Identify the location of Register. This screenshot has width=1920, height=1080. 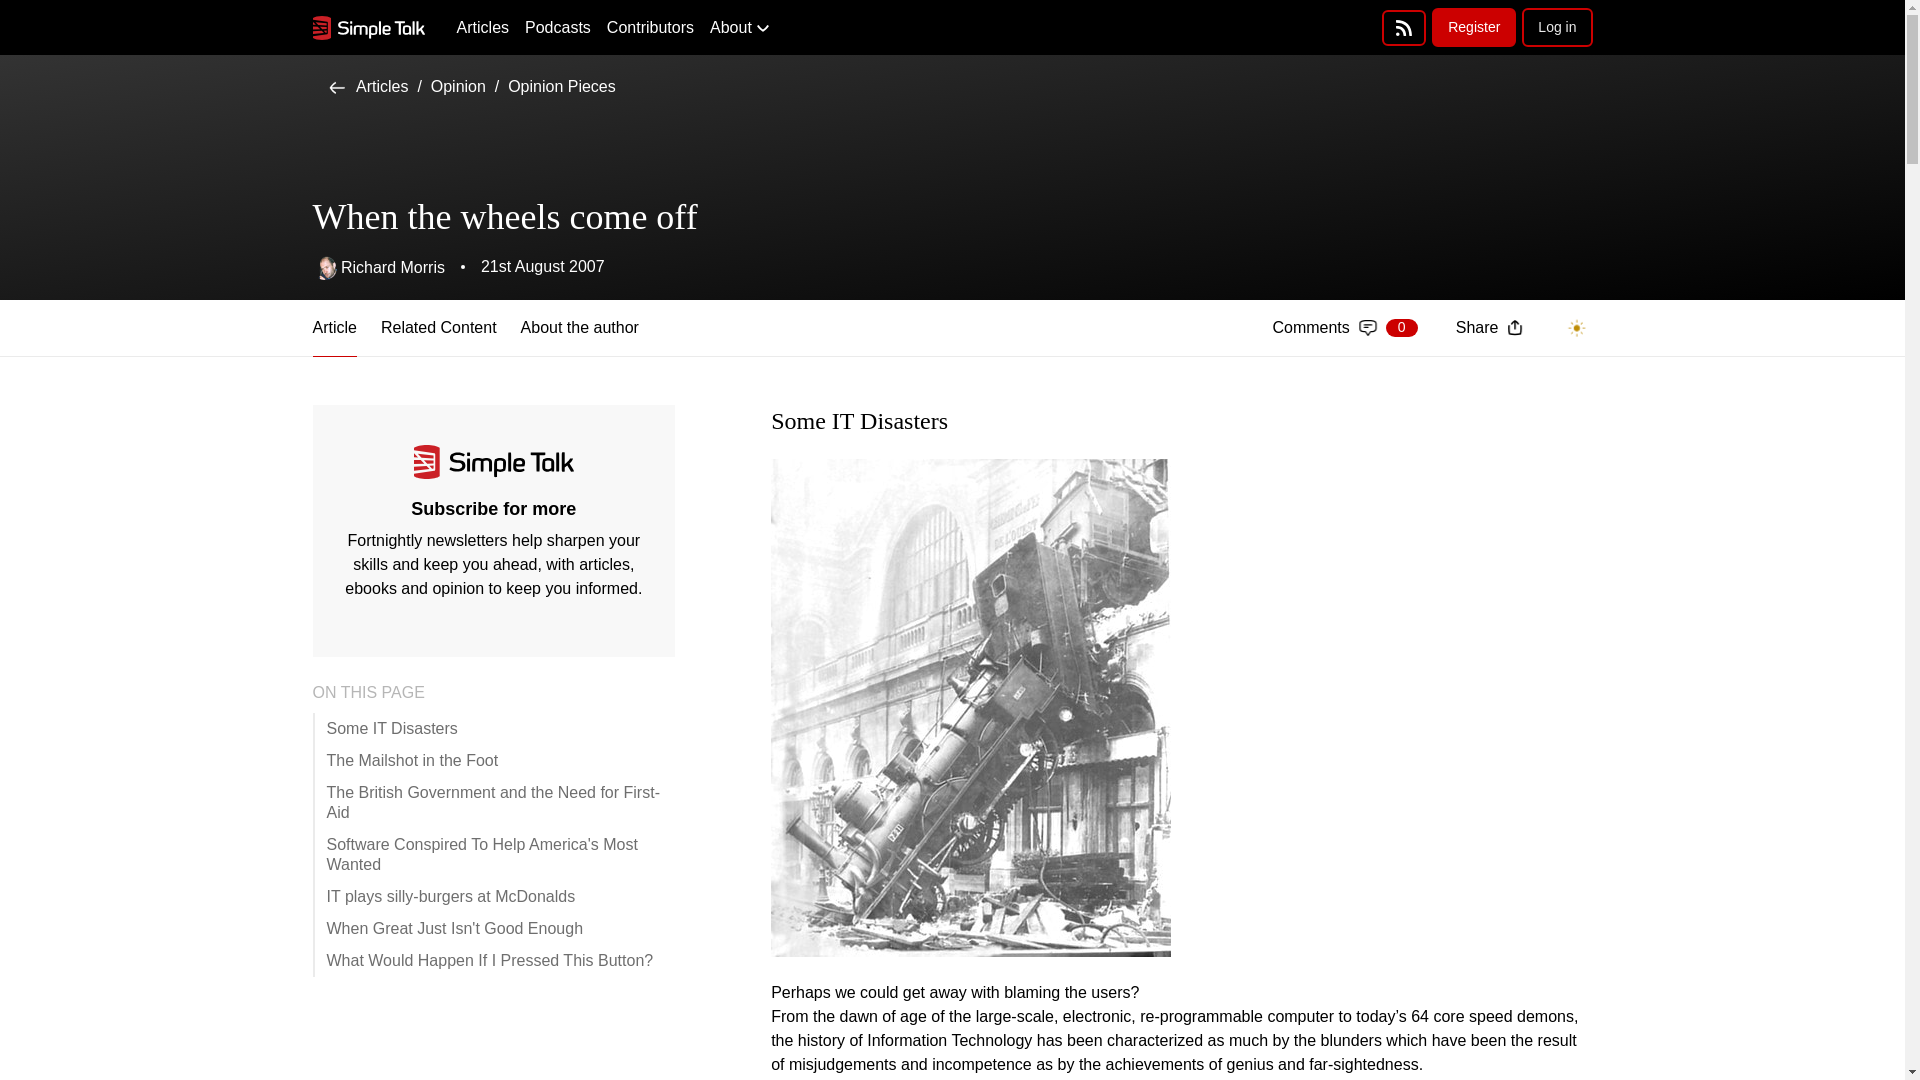
(368, 86).